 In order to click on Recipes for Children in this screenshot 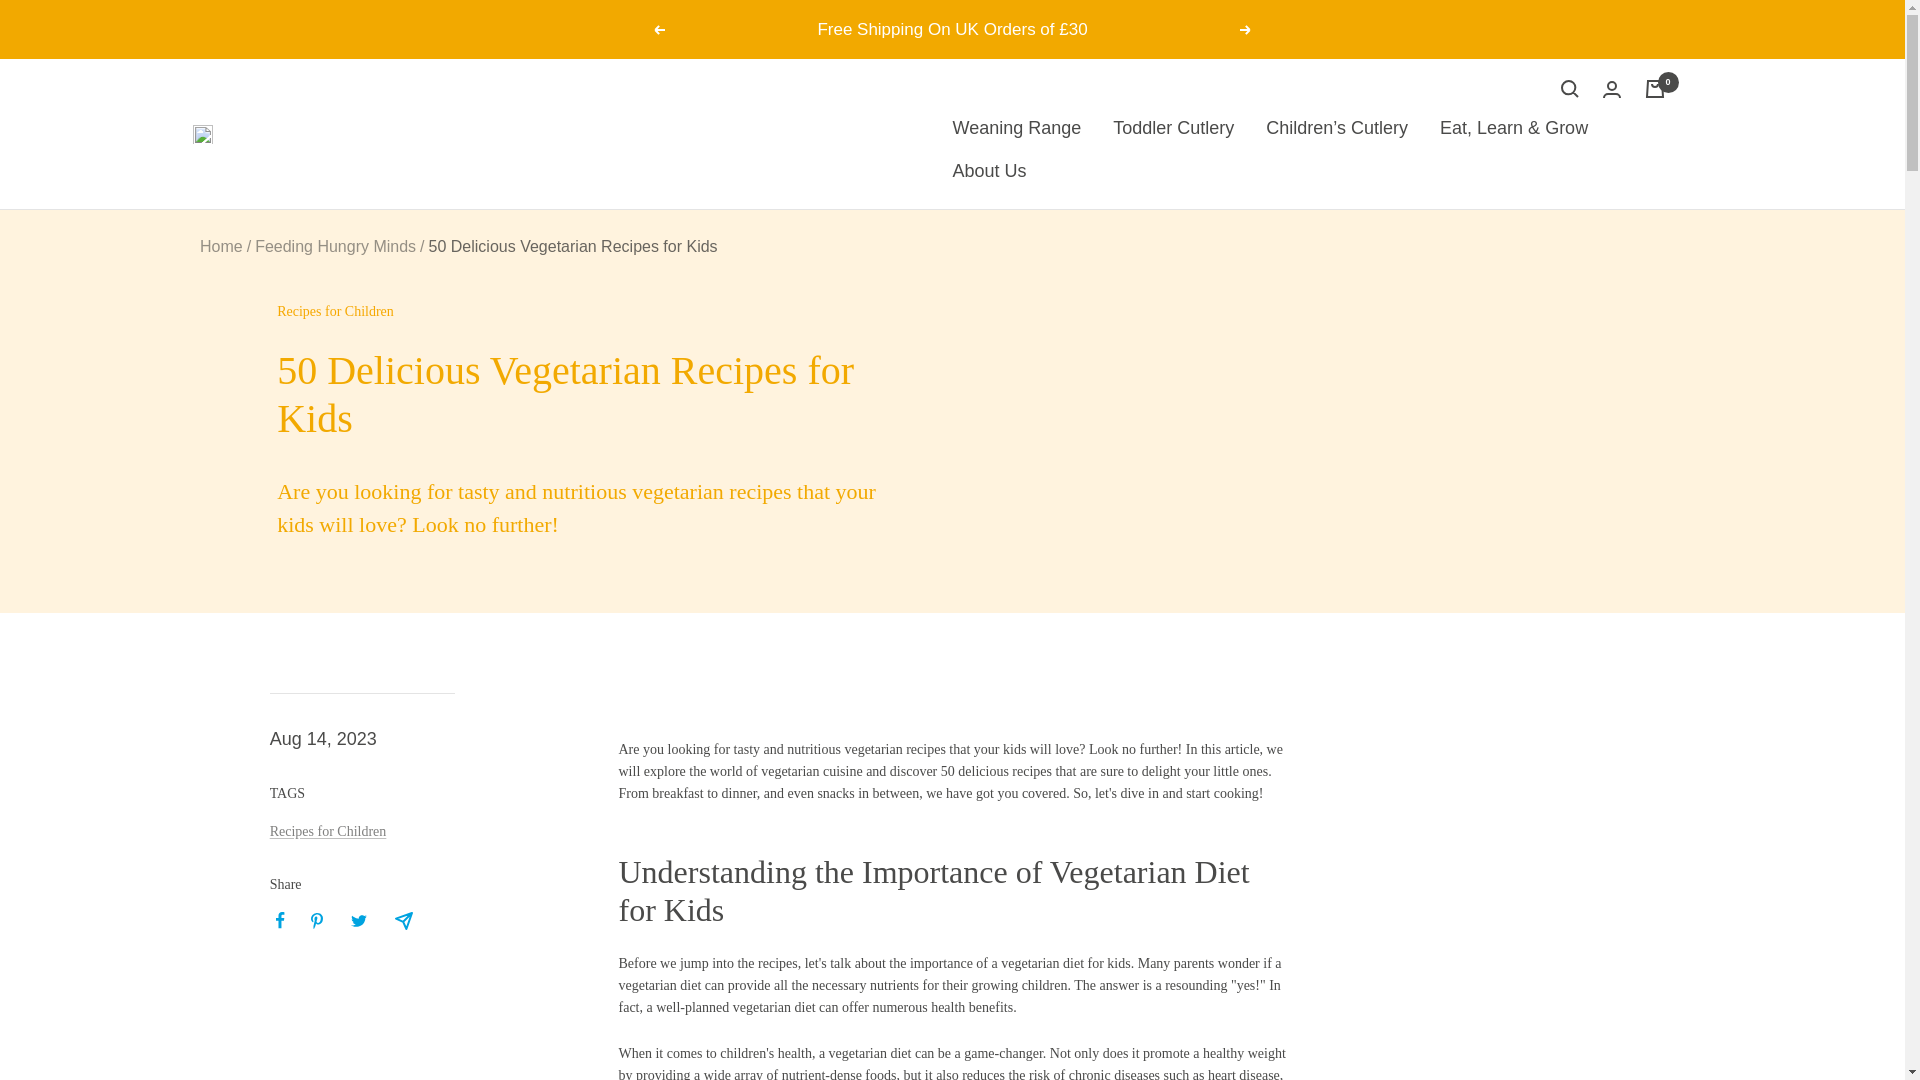, I will do `click(578, 301)`.